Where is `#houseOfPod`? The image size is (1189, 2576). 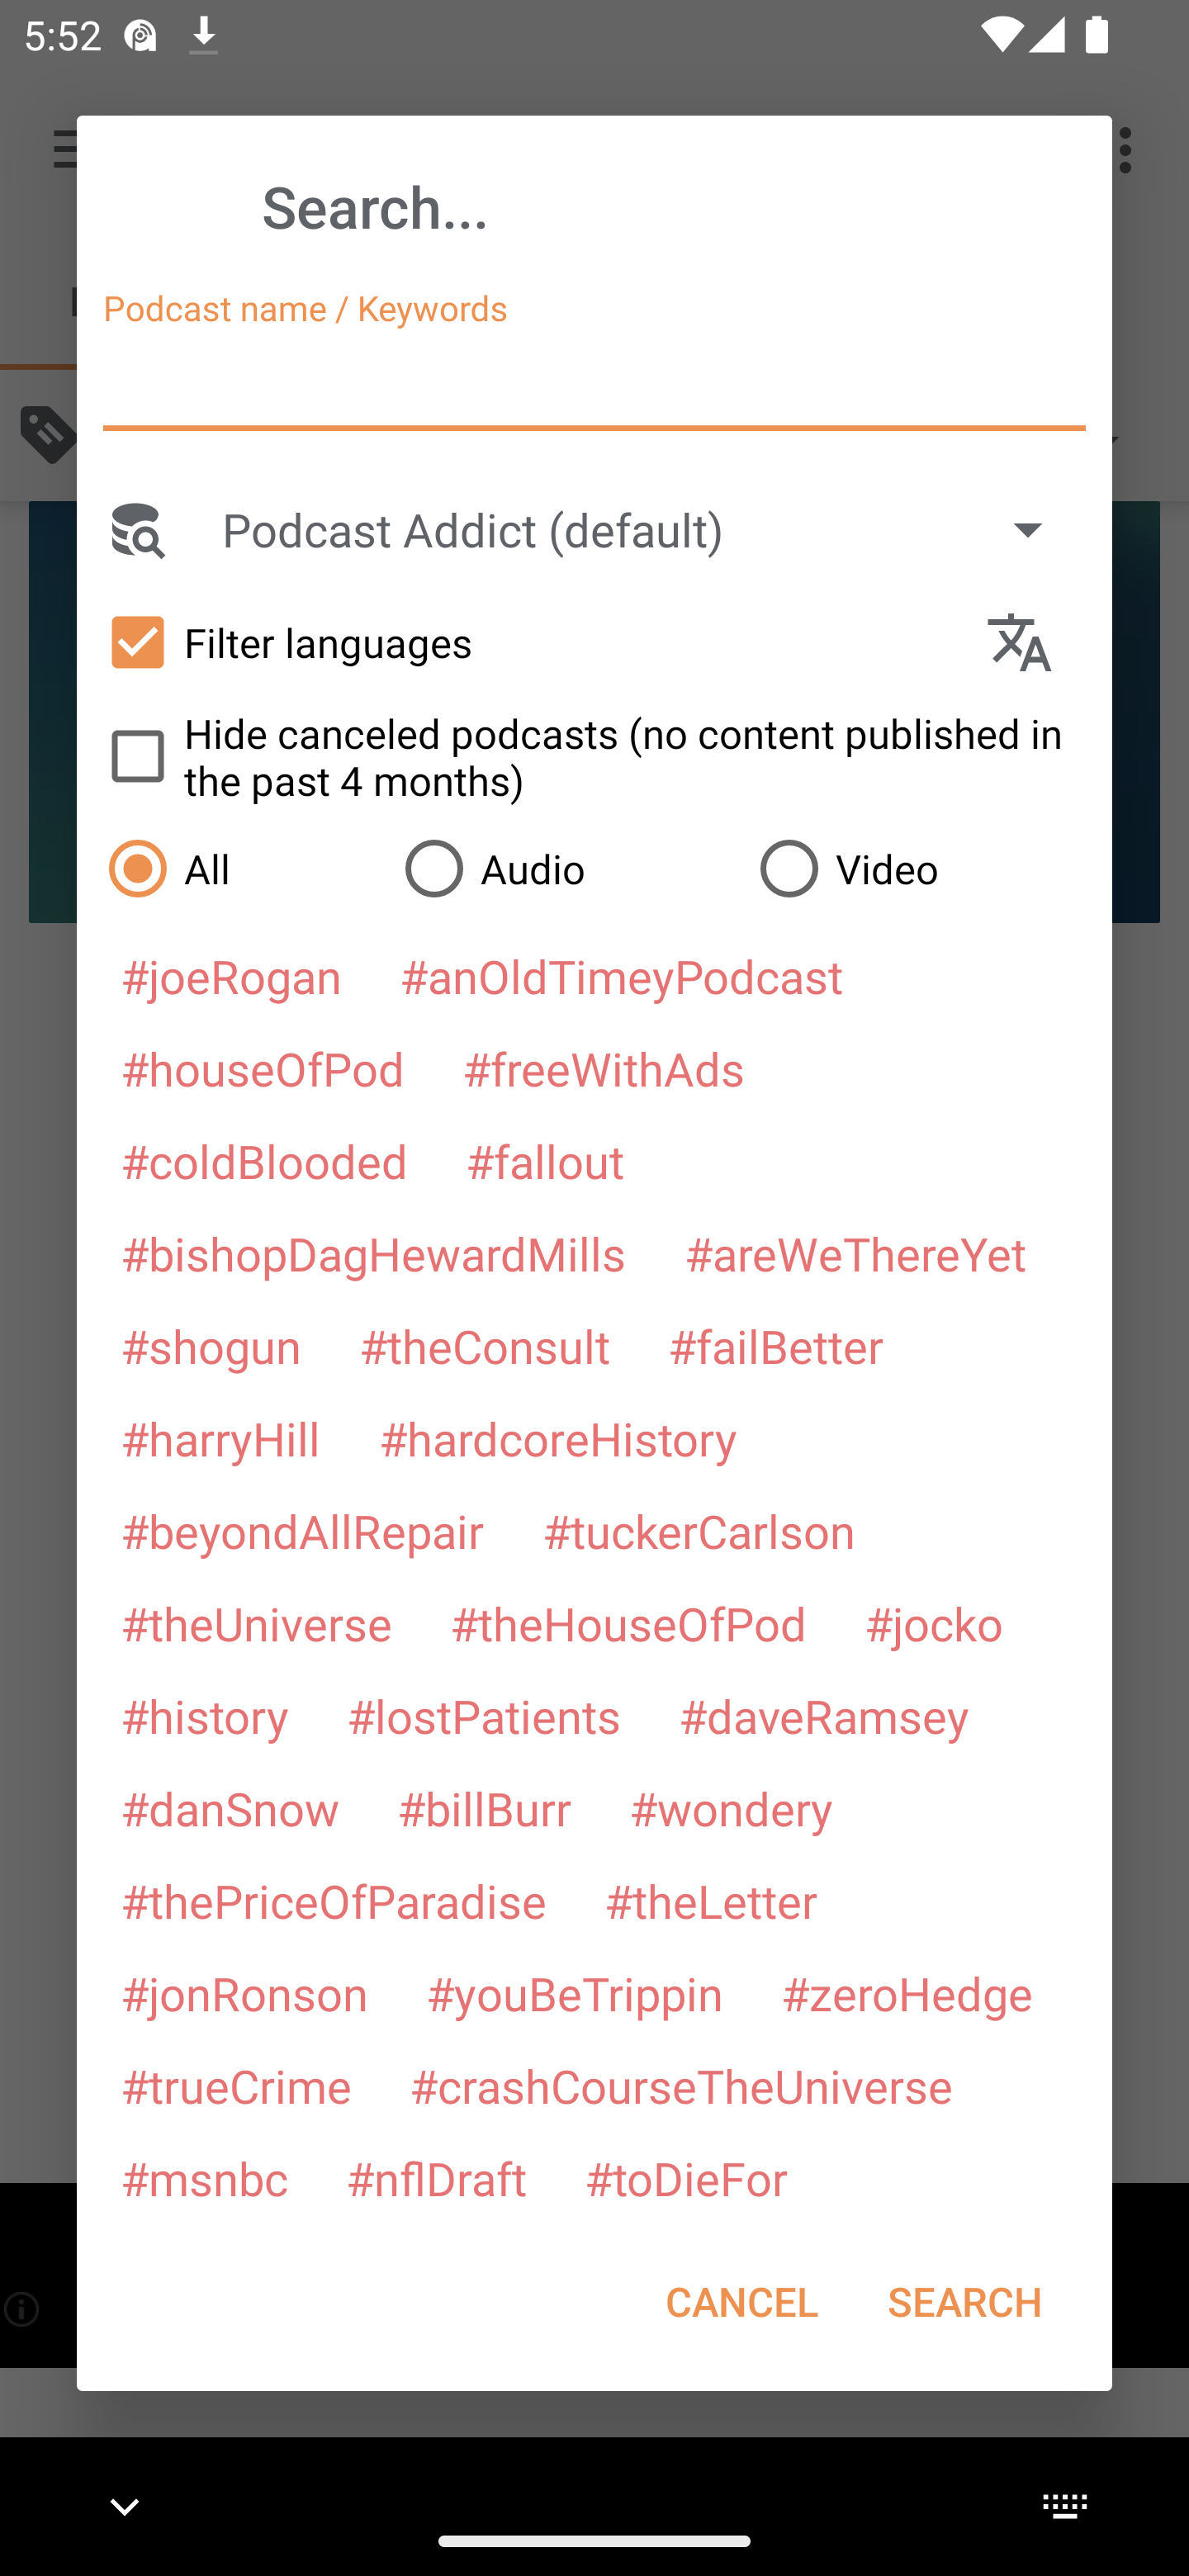
#houseOfPod is located at coordinates (262, 1068).